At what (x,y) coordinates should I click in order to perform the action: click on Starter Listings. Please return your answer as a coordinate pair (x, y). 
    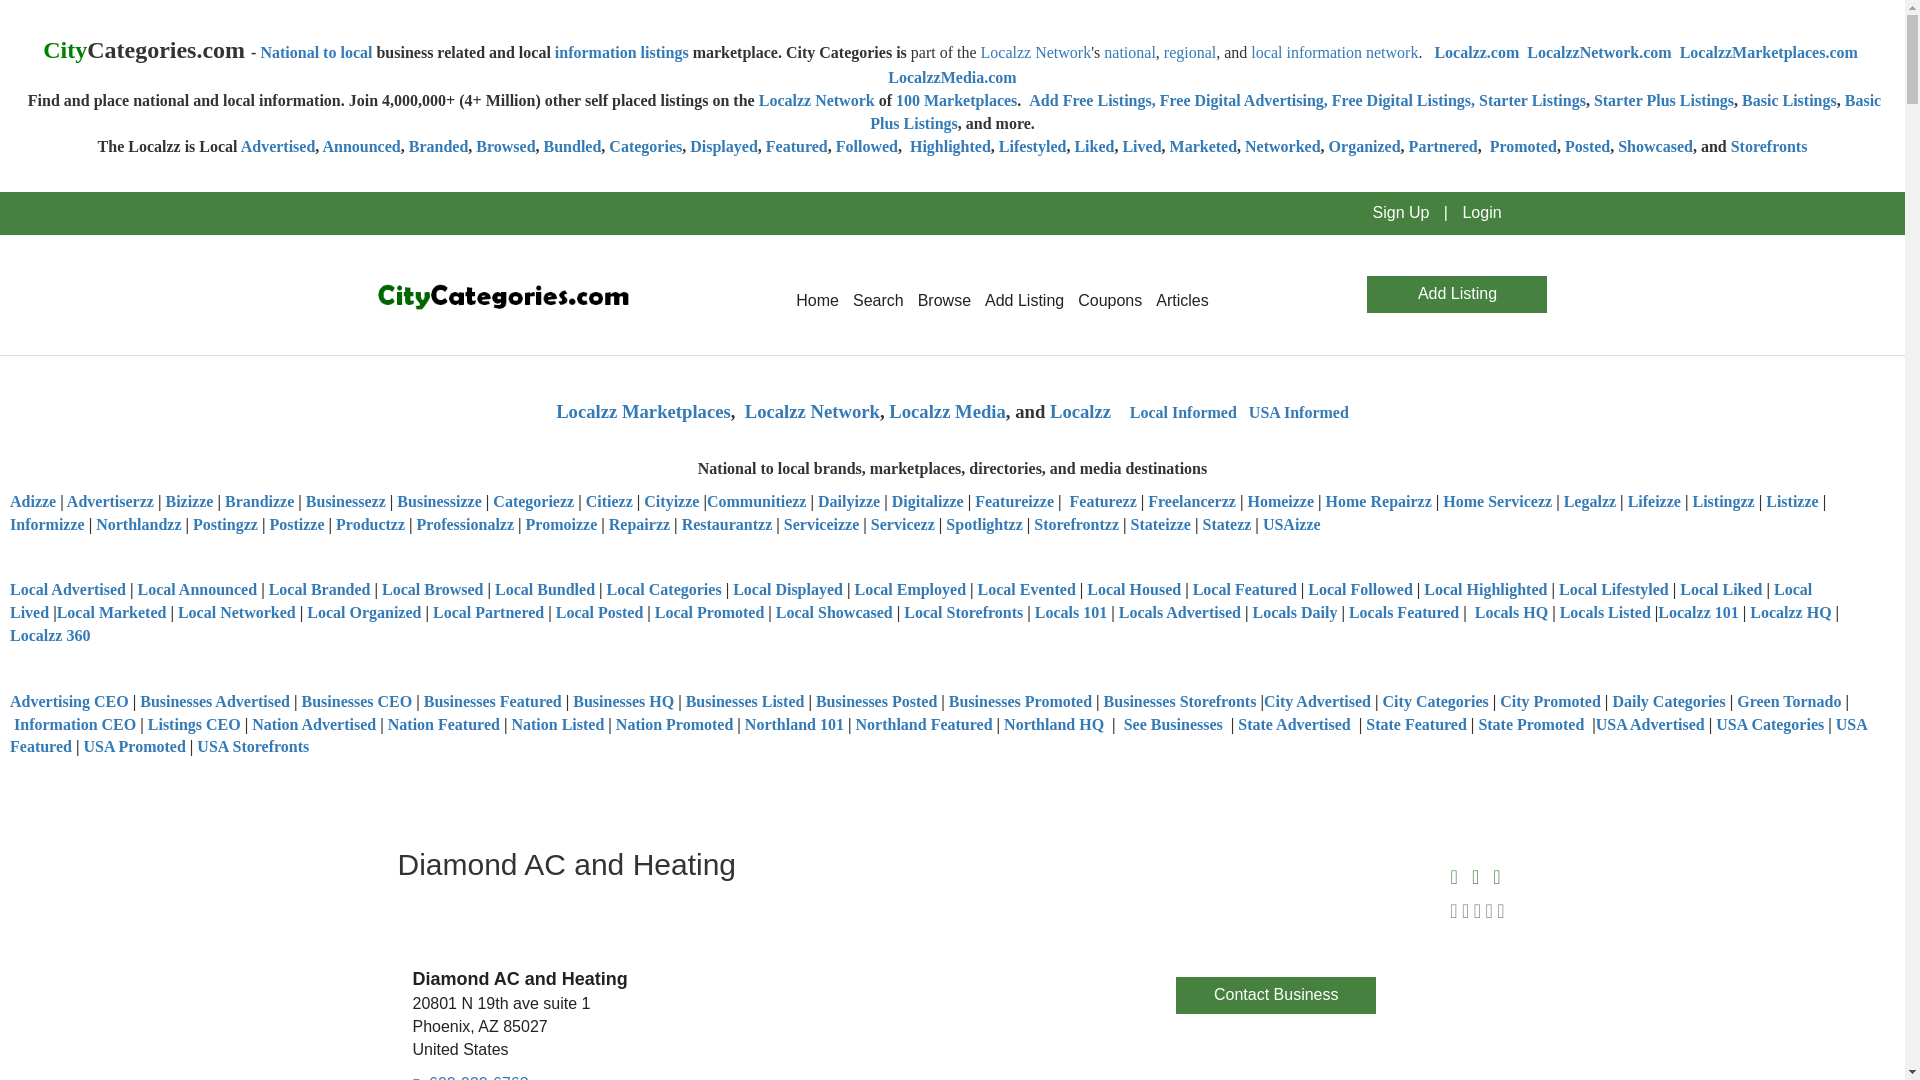
    Looking at the image, I should click on (1532, 100).